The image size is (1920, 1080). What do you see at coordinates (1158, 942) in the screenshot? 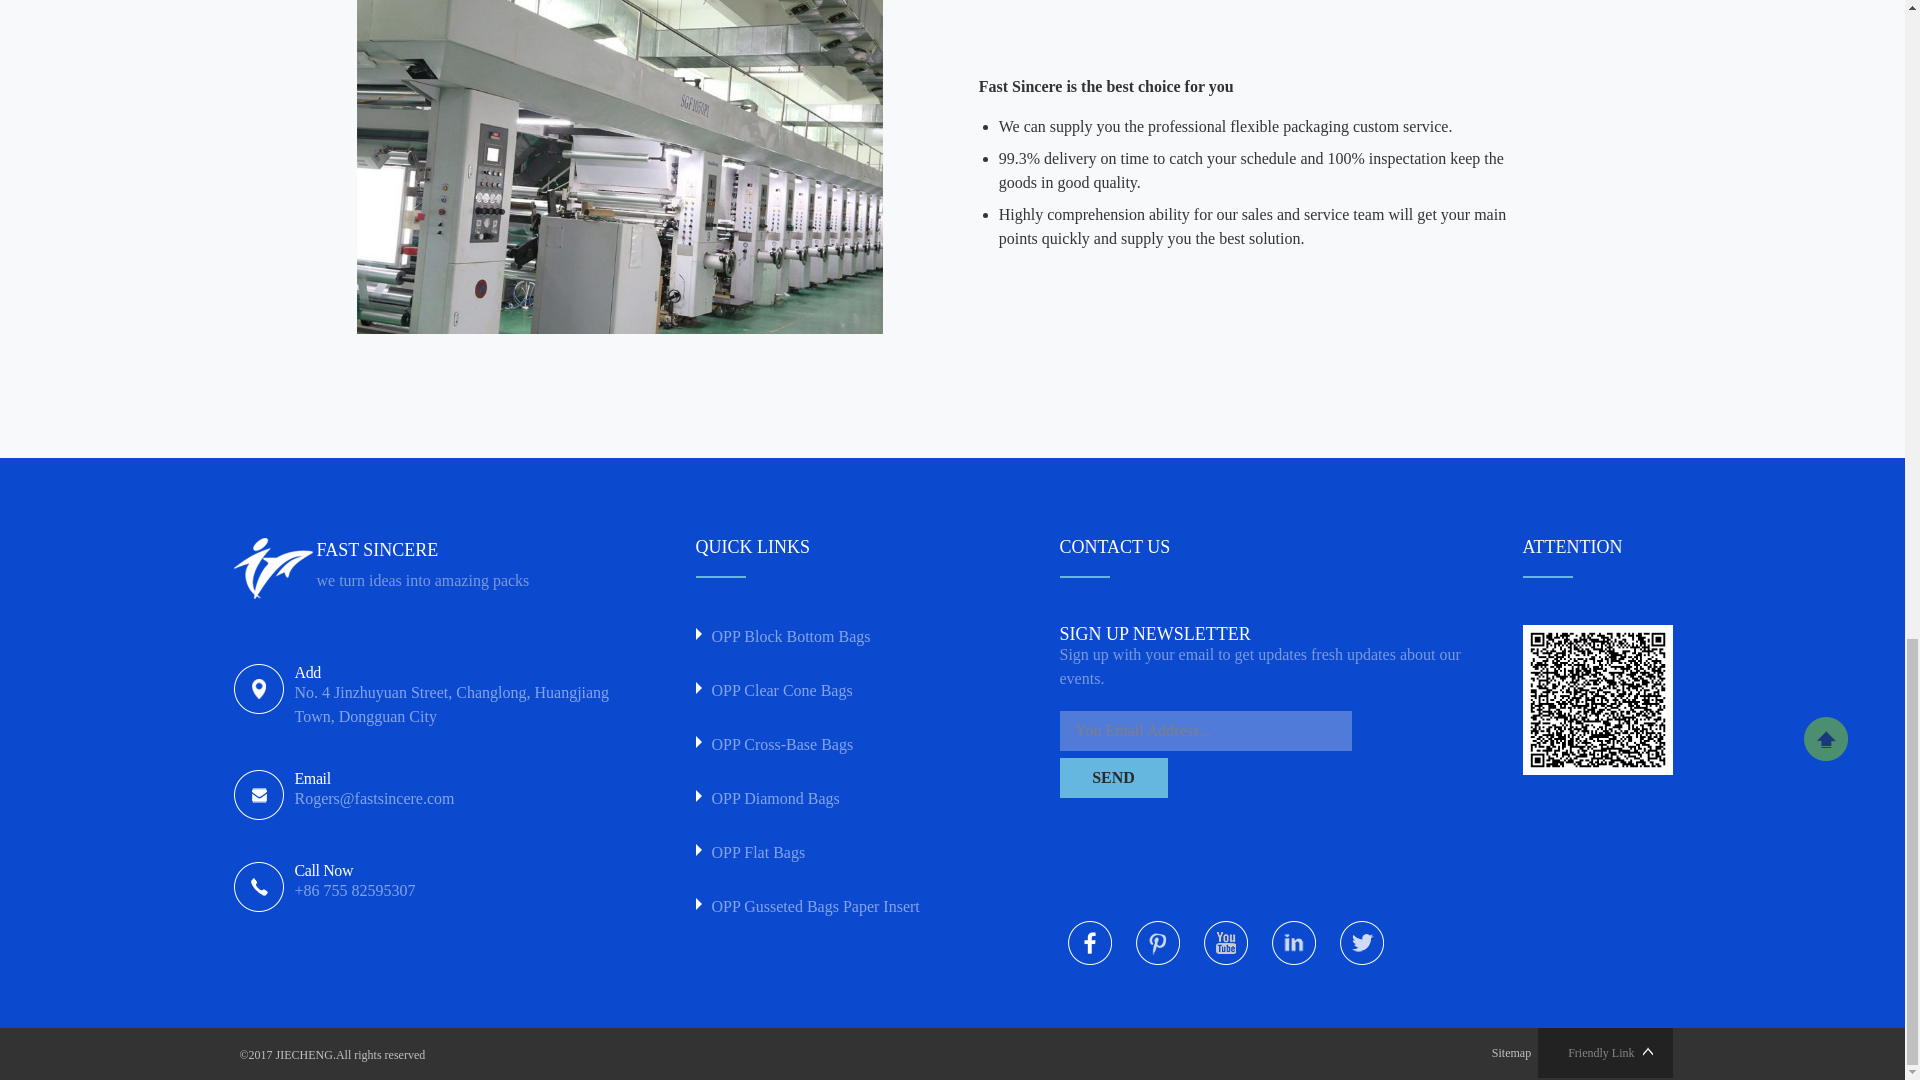
I see `pinterest` at bounding box center [1158, 942].